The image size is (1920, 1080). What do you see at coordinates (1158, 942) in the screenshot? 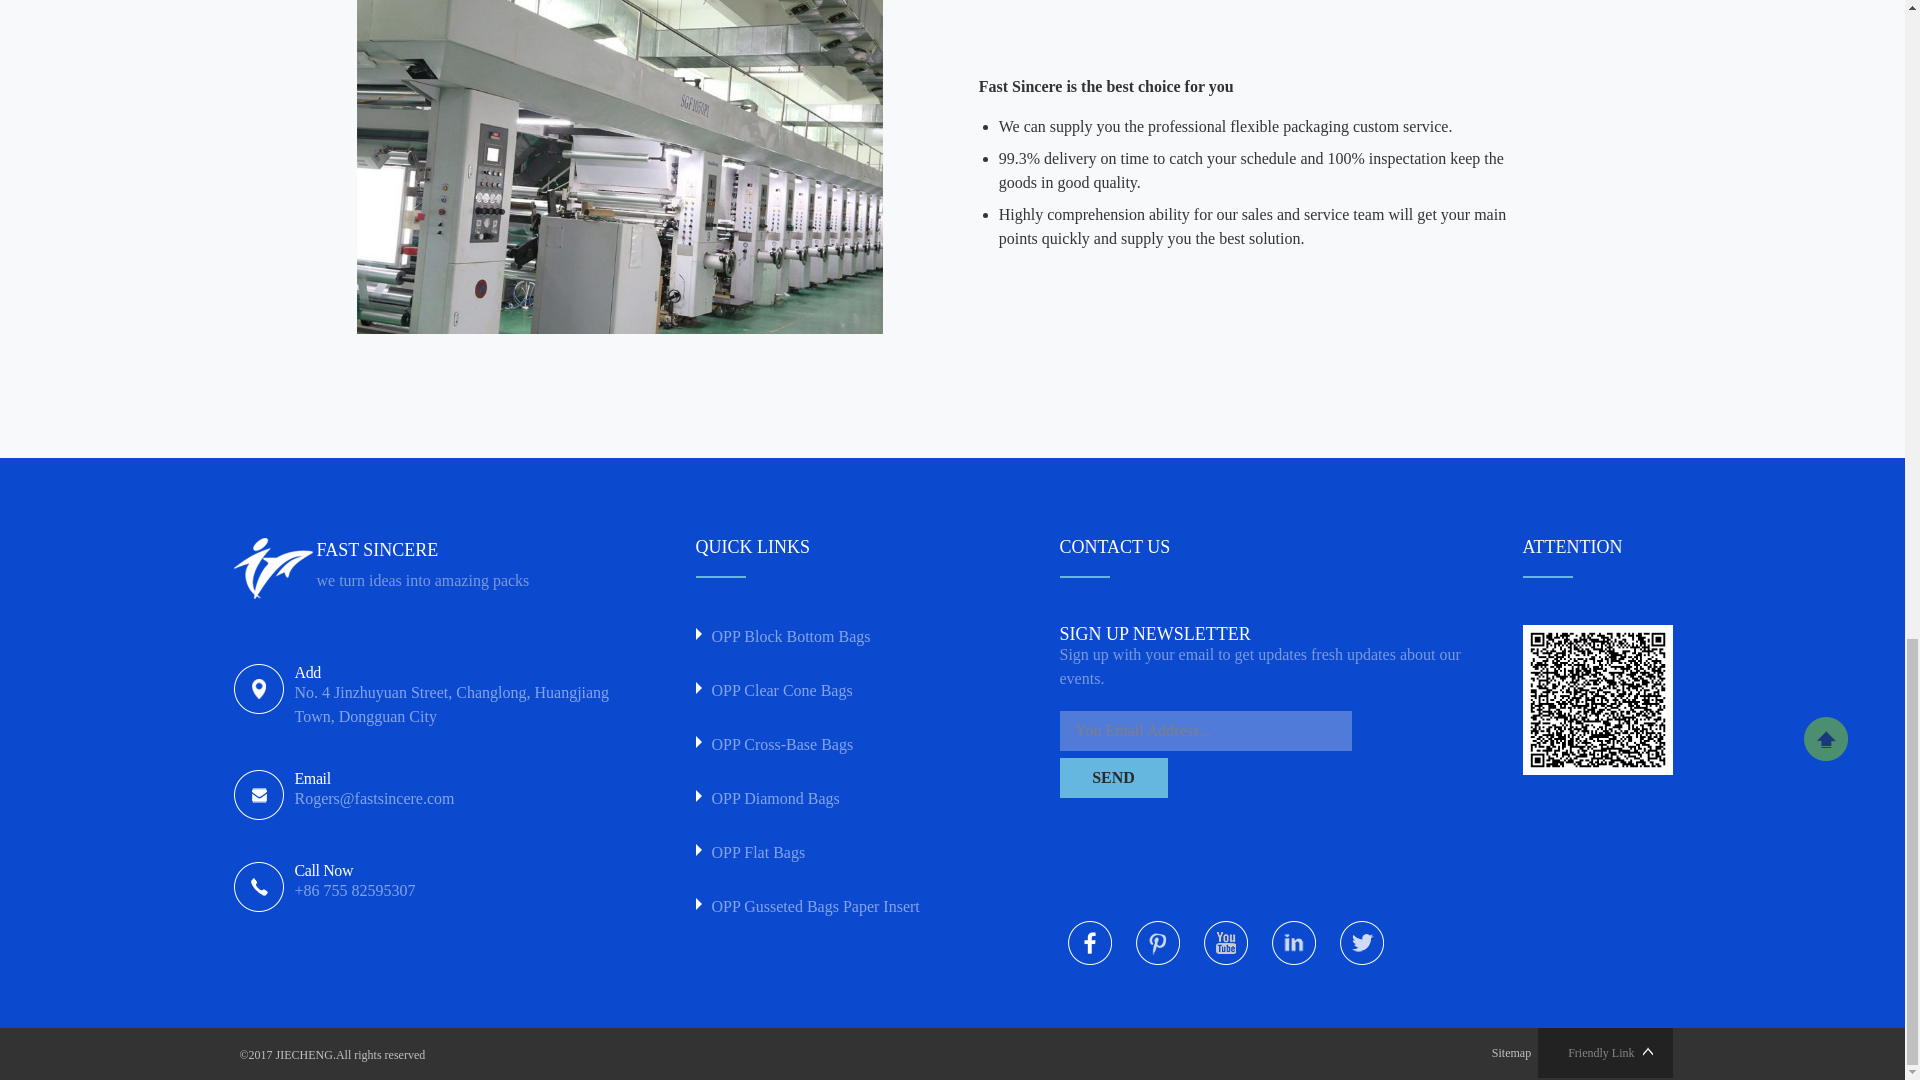
I see `pinterest` at bounding box center [1158, 942].